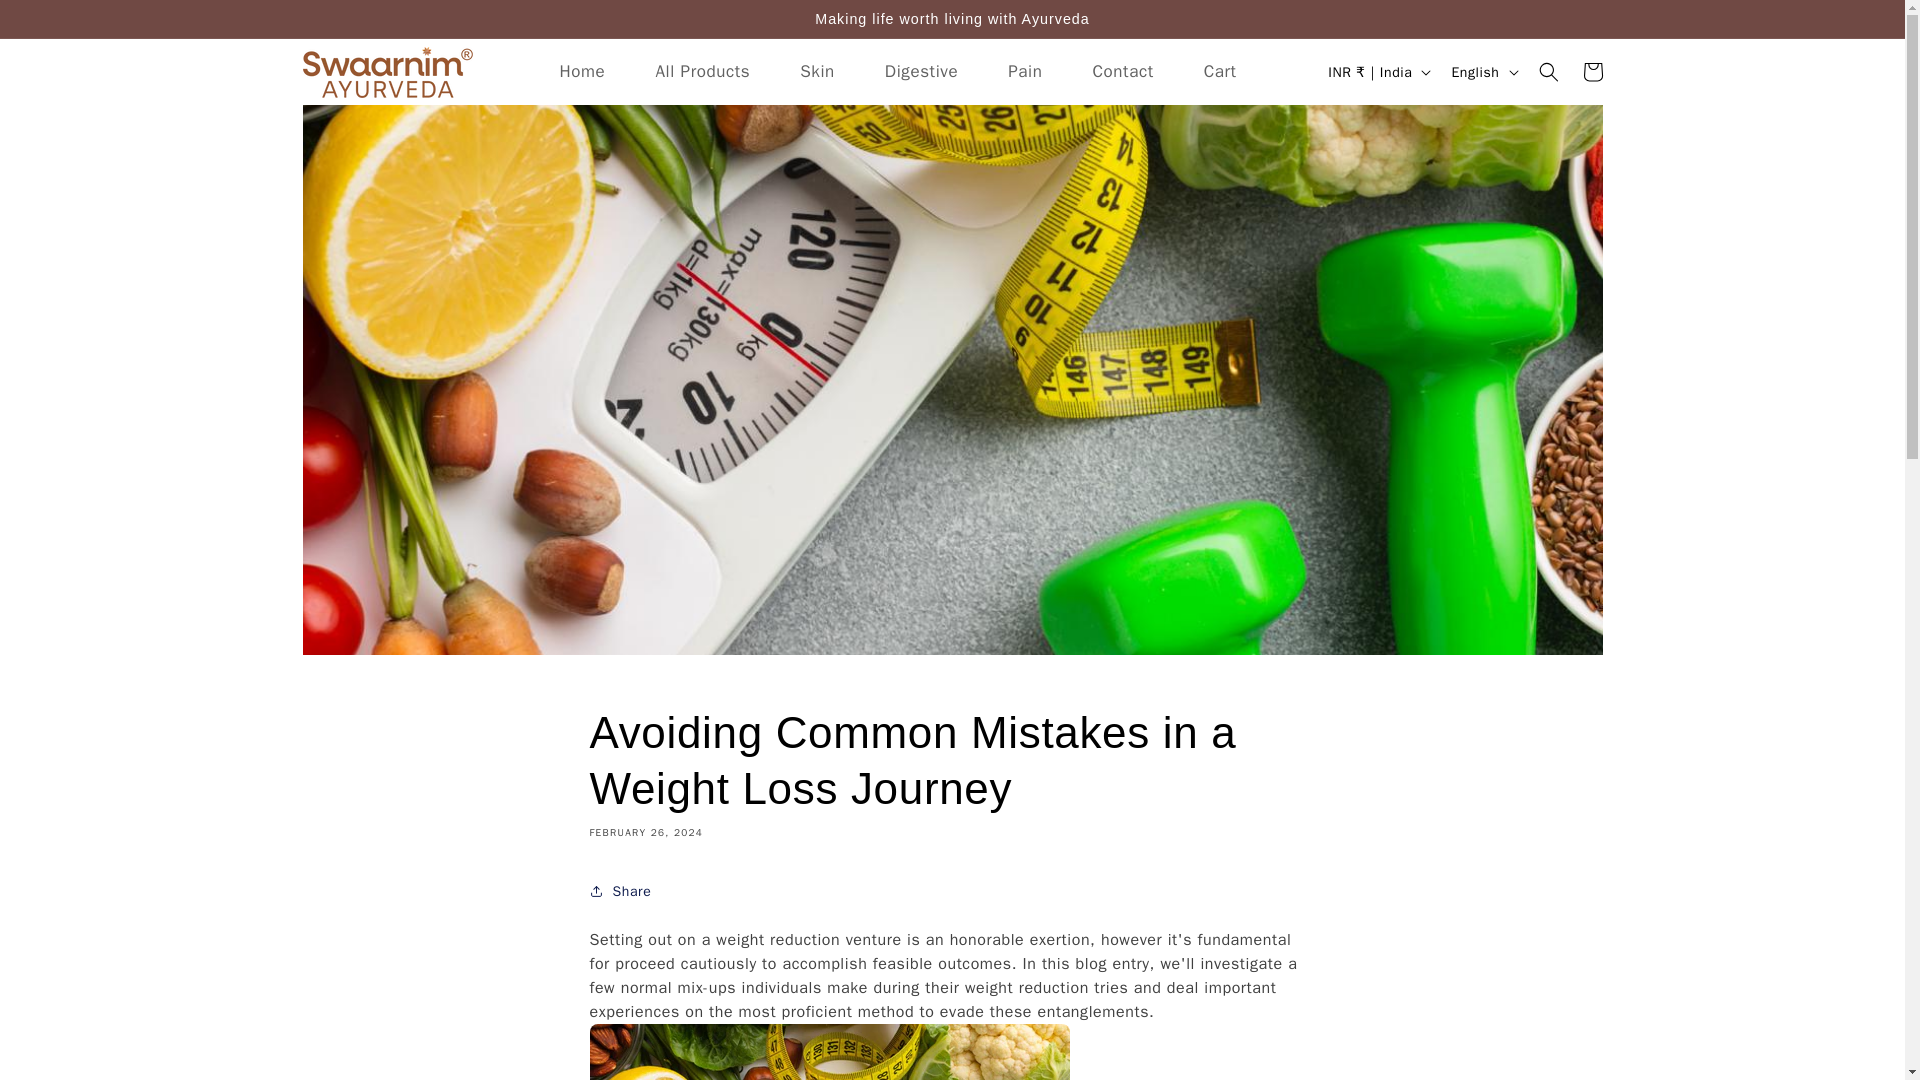 The image size is (1920, 1080). What do you see at coordinates (1025, 72) in the screenshot?
I see `Pain` at bounding box center [1025, 72].